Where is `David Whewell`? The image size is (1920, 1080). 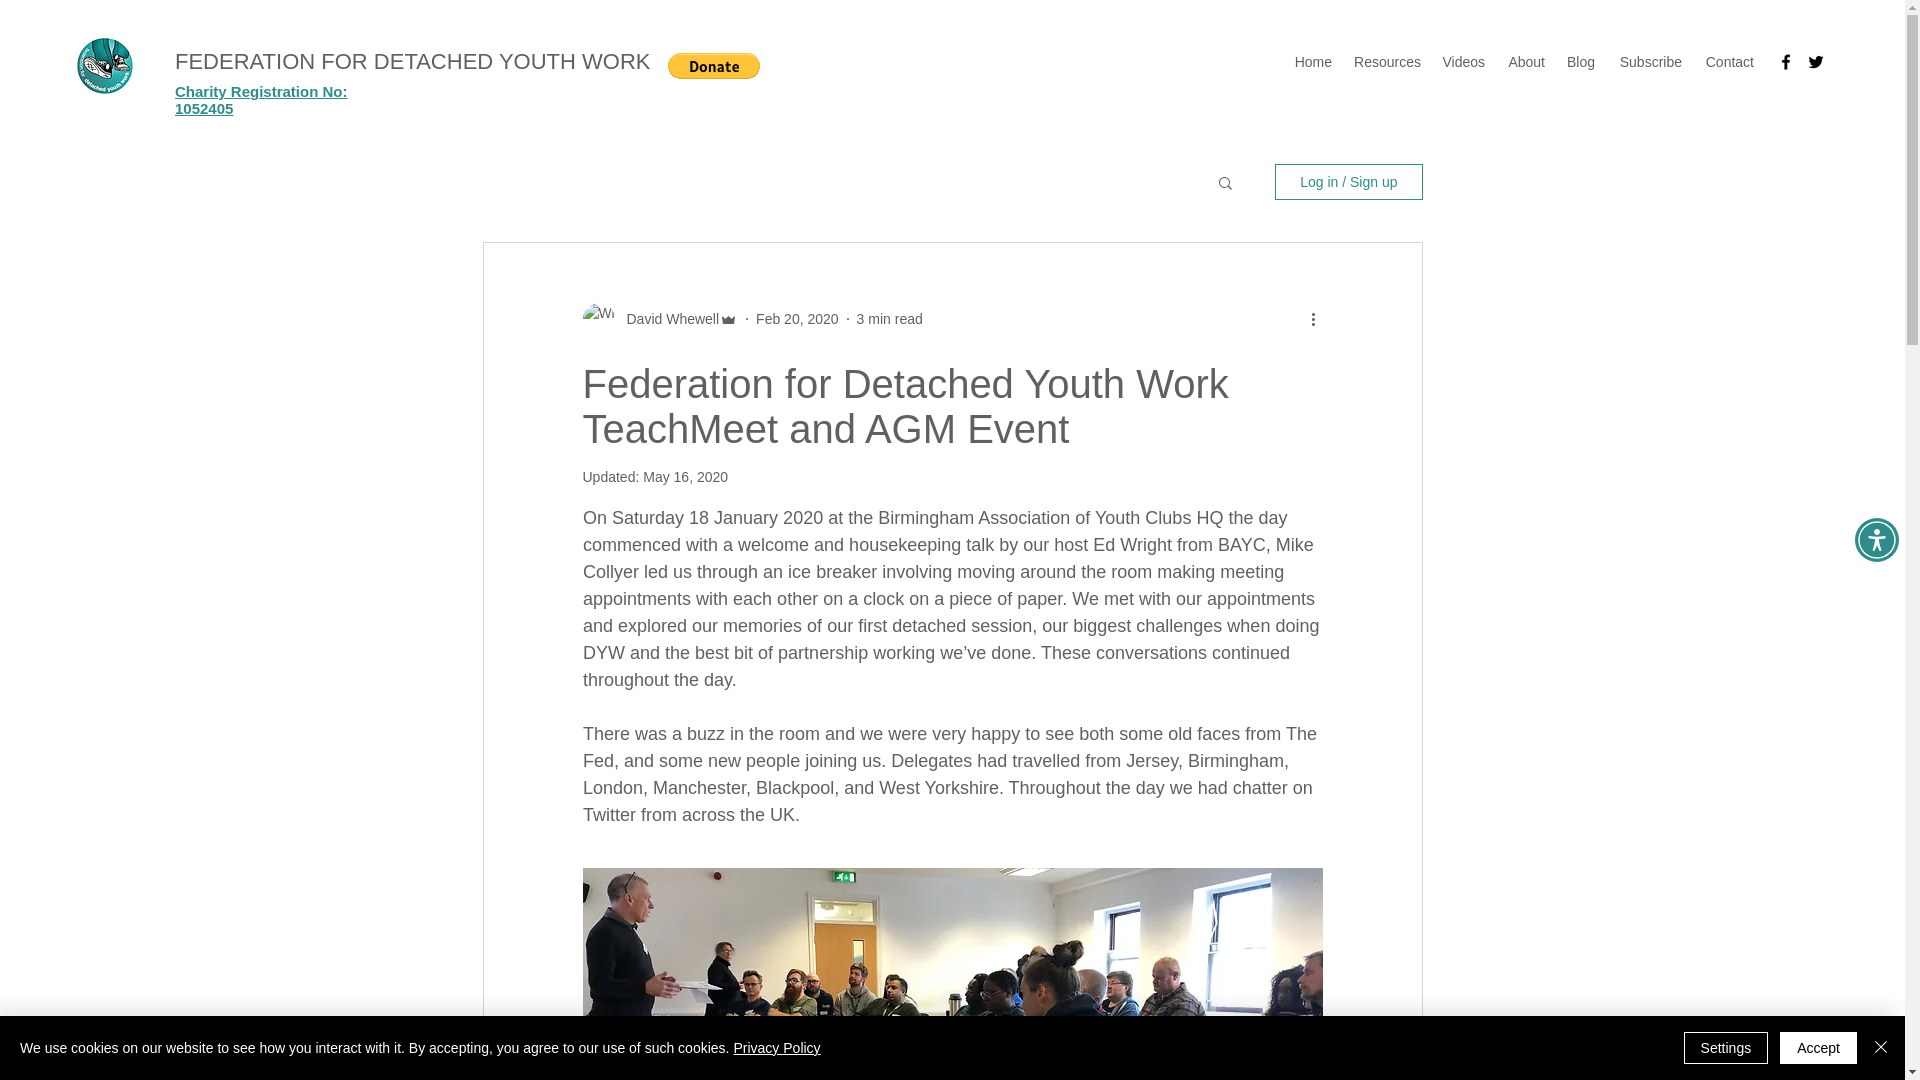
David Whewell is located at coordinates (666, 318).